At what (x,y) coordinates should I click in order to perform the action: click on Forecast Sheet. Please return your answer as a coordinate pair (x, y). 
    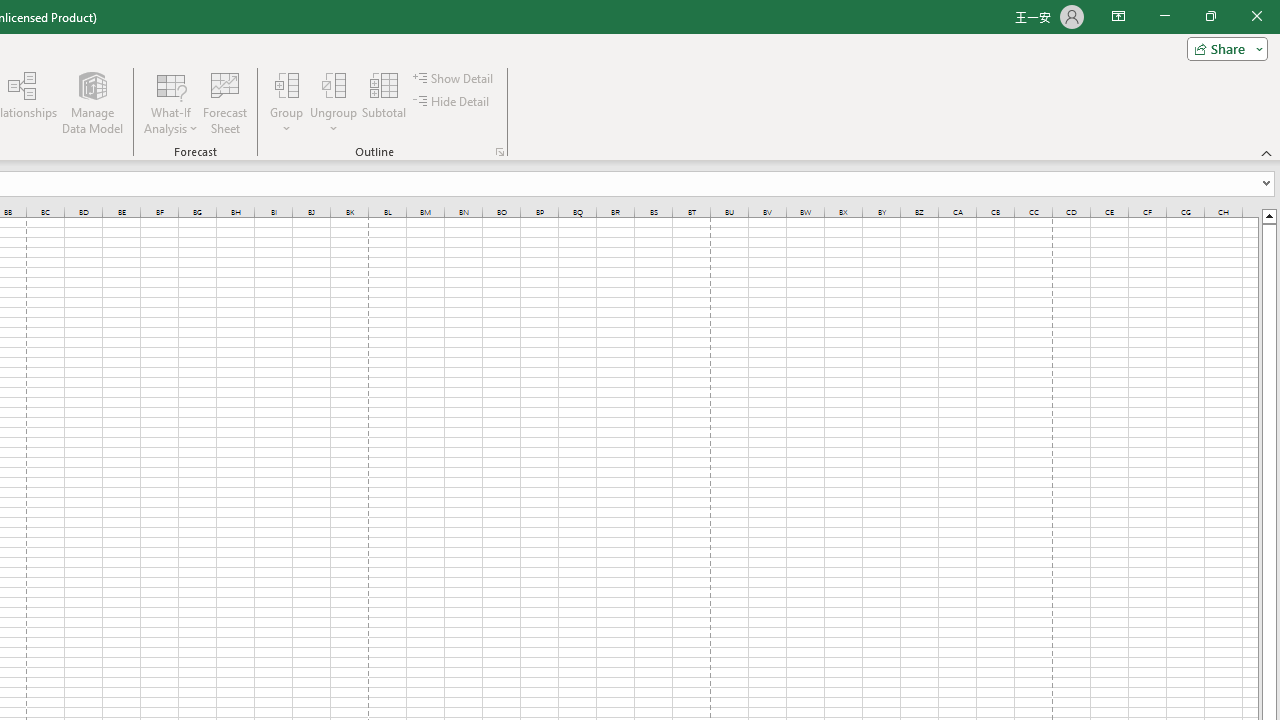
    Looking at the image, I should click on (224, 102).